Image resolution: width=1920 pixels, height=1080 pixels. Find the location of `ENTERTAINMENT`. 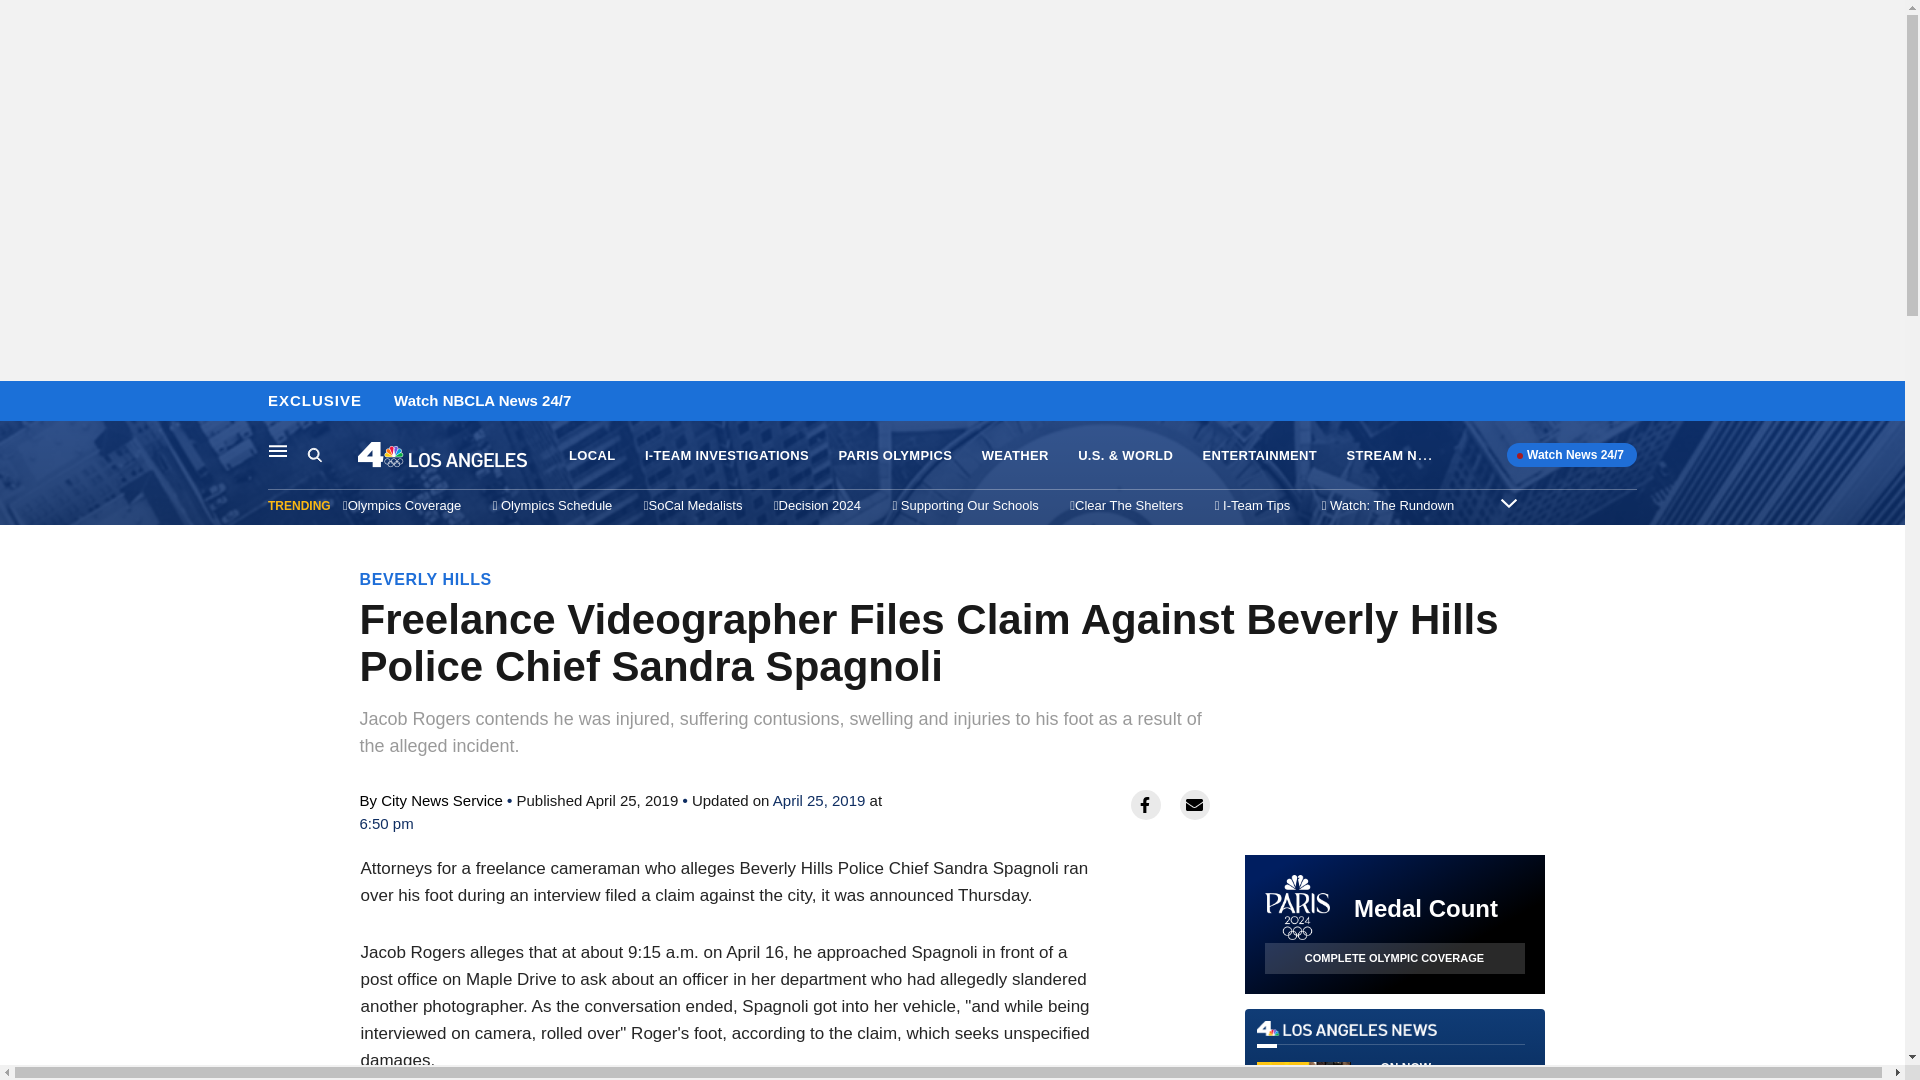

ENTERTAINMENT is located at coordinates (1014, 456).